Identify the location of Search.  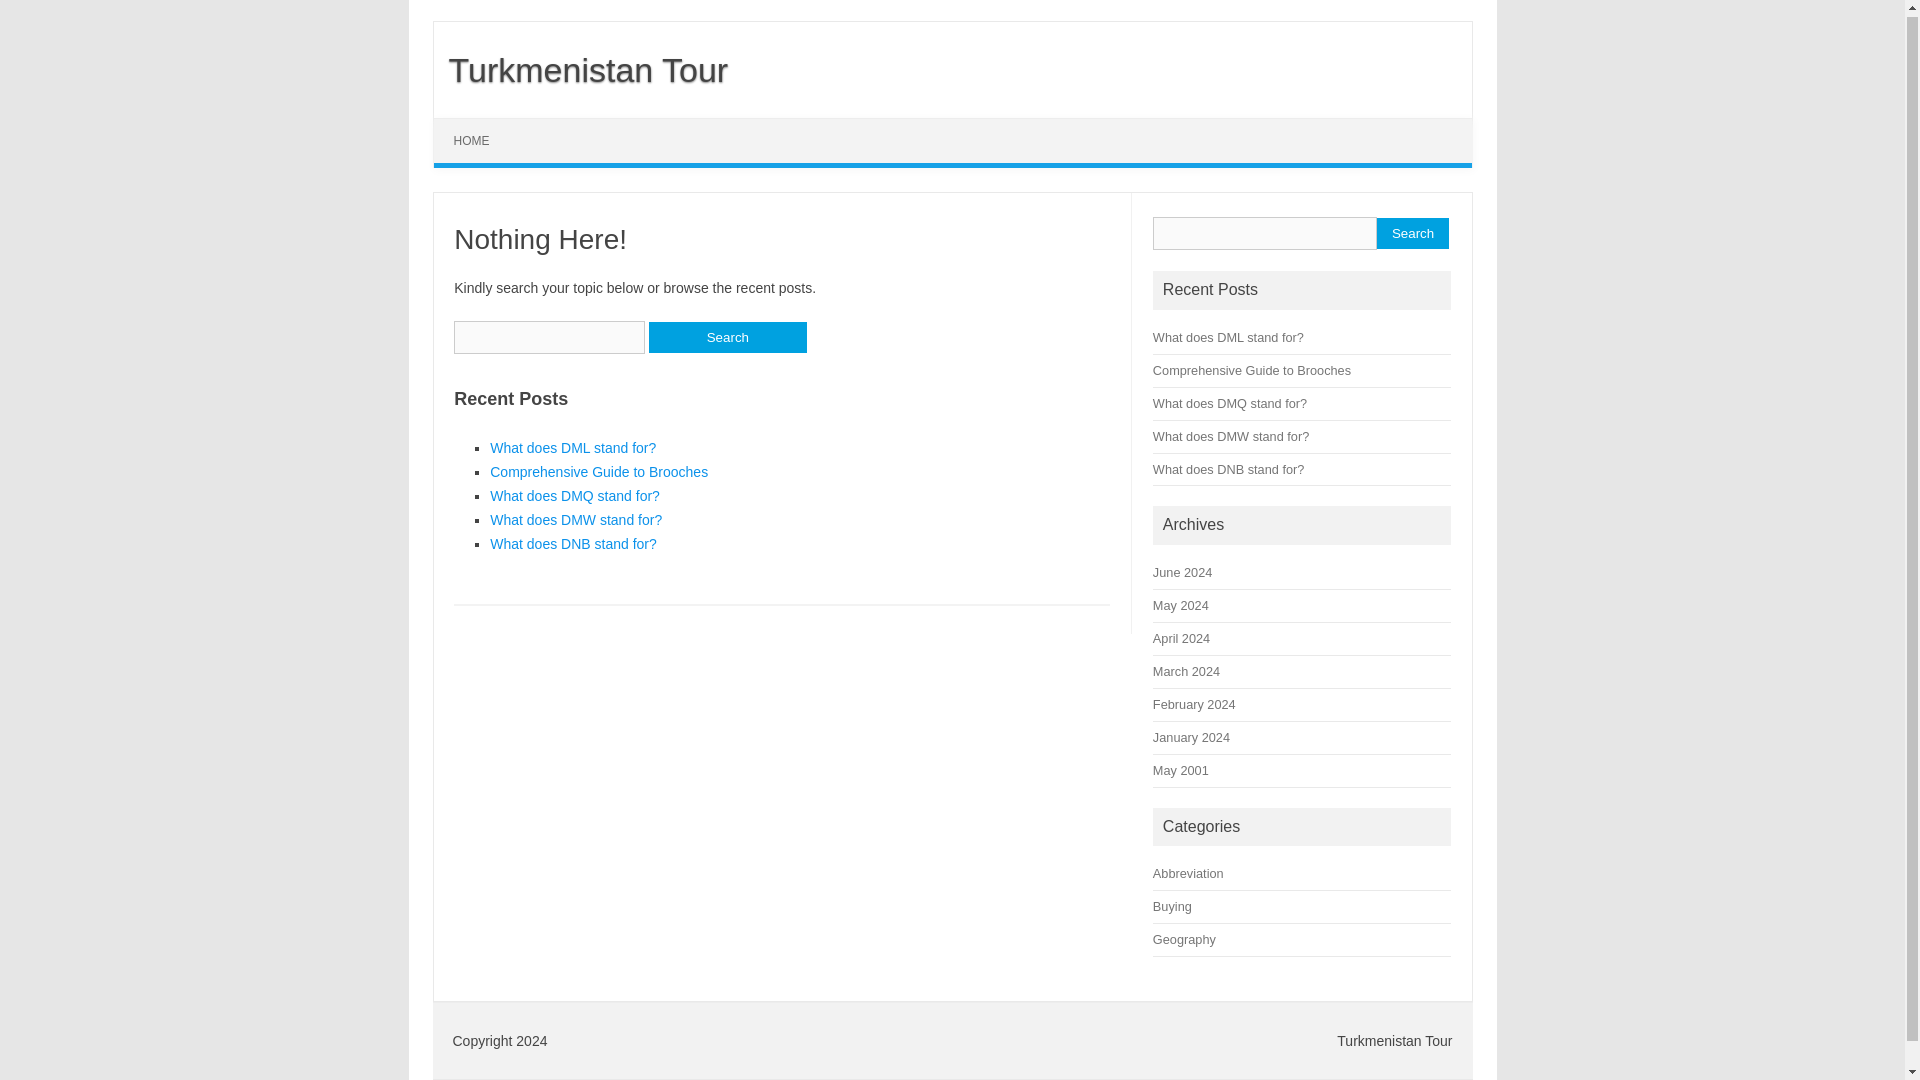
(727, 337).